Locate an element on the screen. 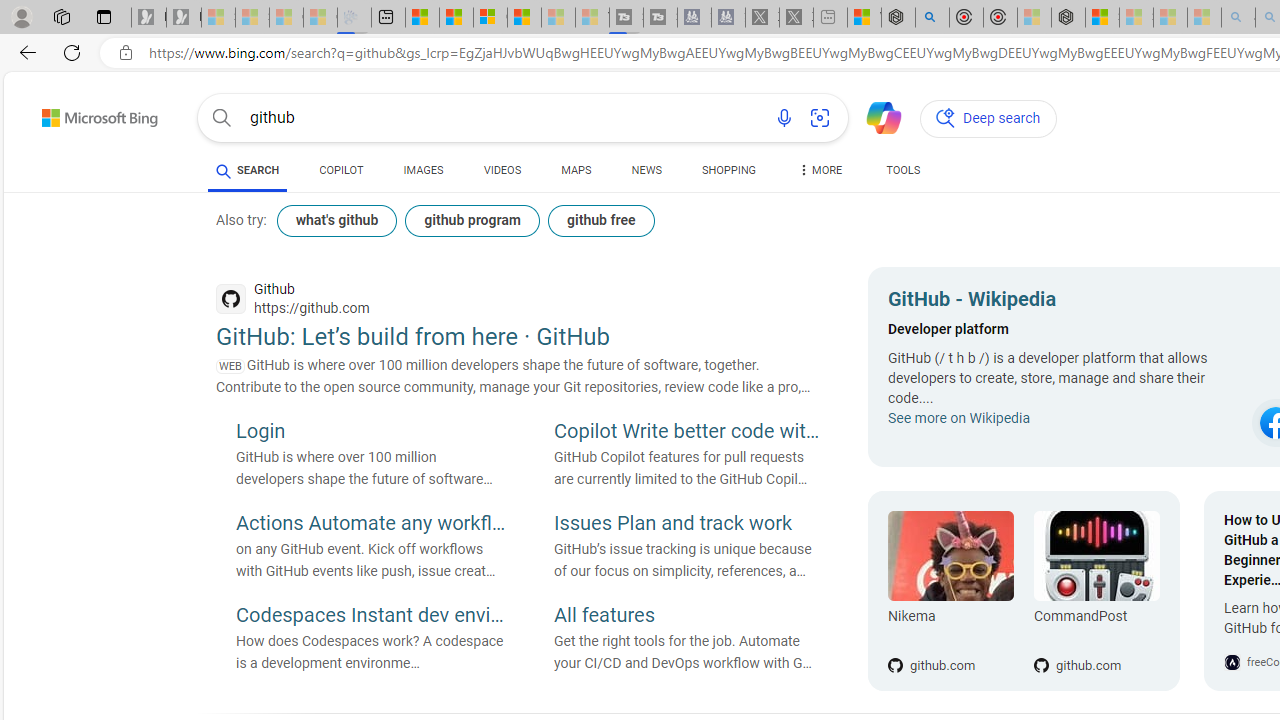 Image resolution: width=1280 pixels, height=720 pixels. NEWS is located at coordinates (646, 174).